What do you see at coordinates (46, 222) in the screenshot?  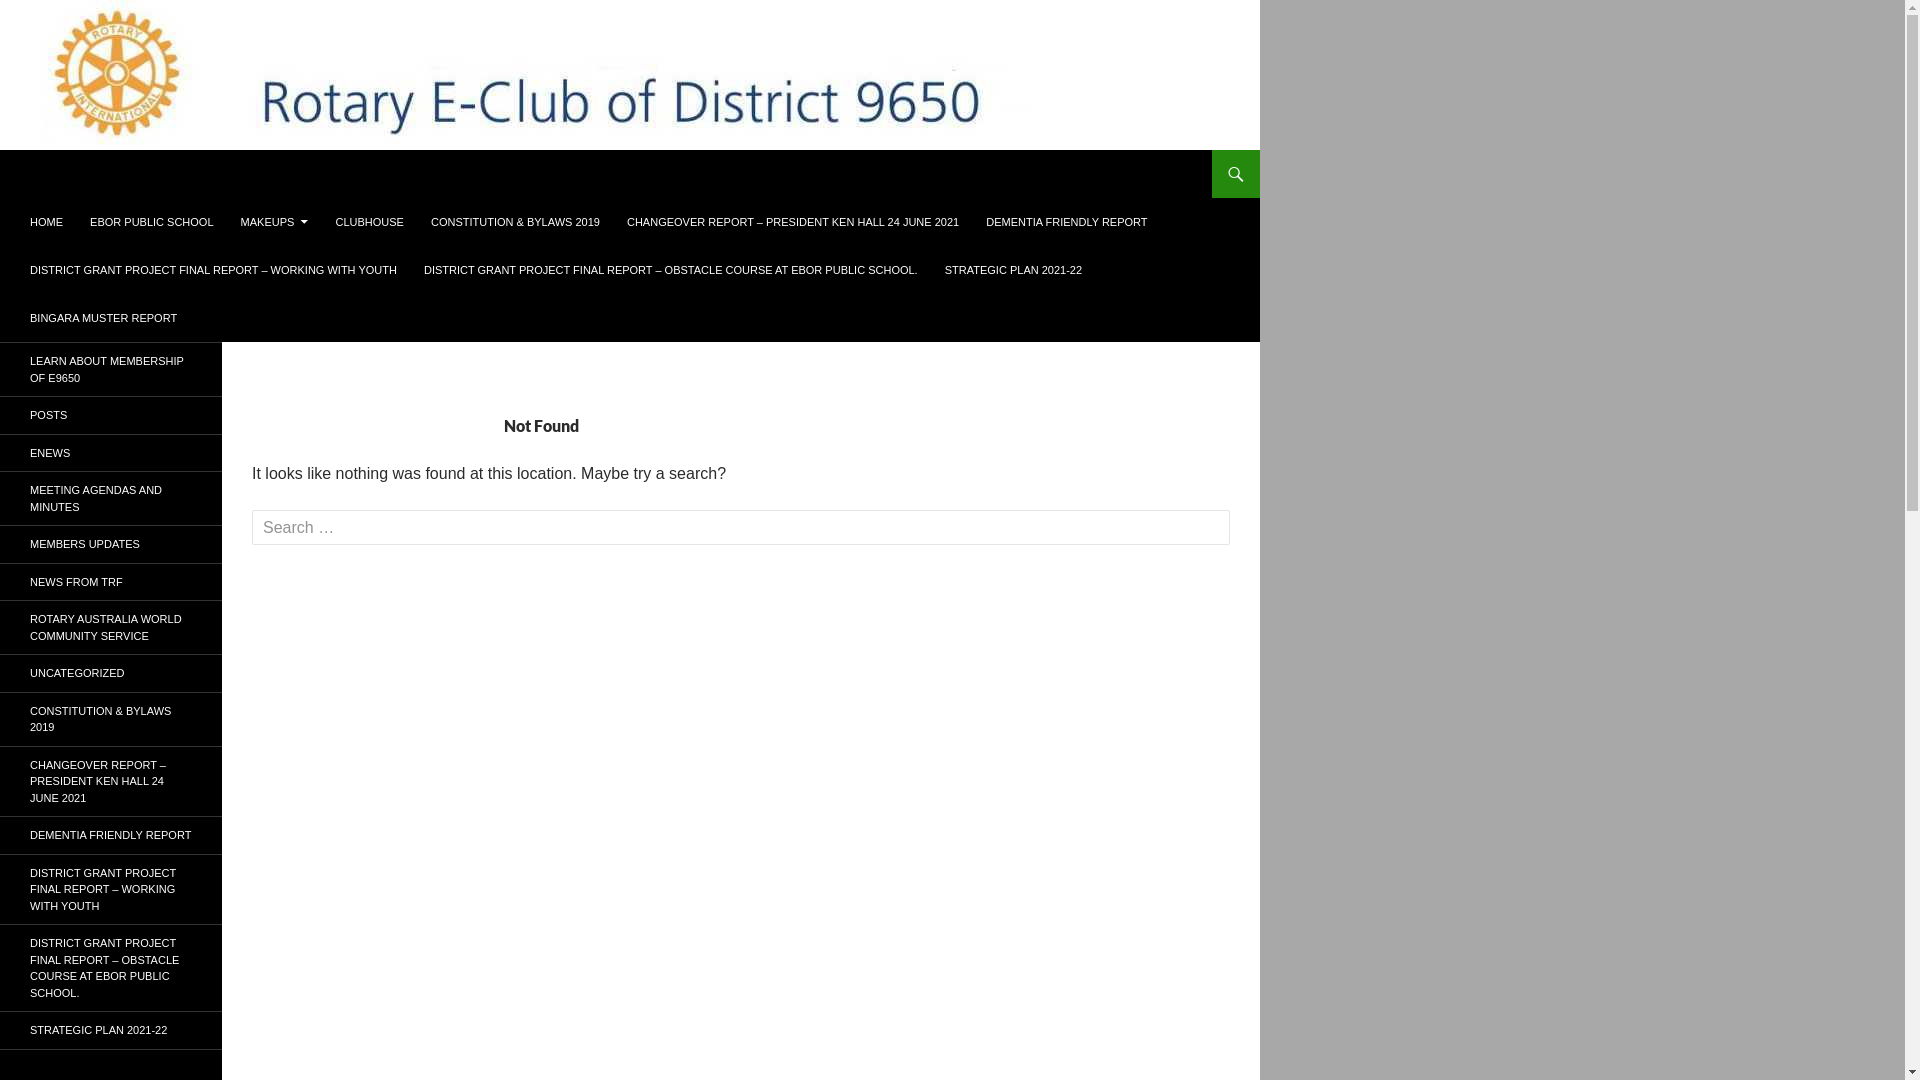 I see `HOME` at bounding box center [46, 222].